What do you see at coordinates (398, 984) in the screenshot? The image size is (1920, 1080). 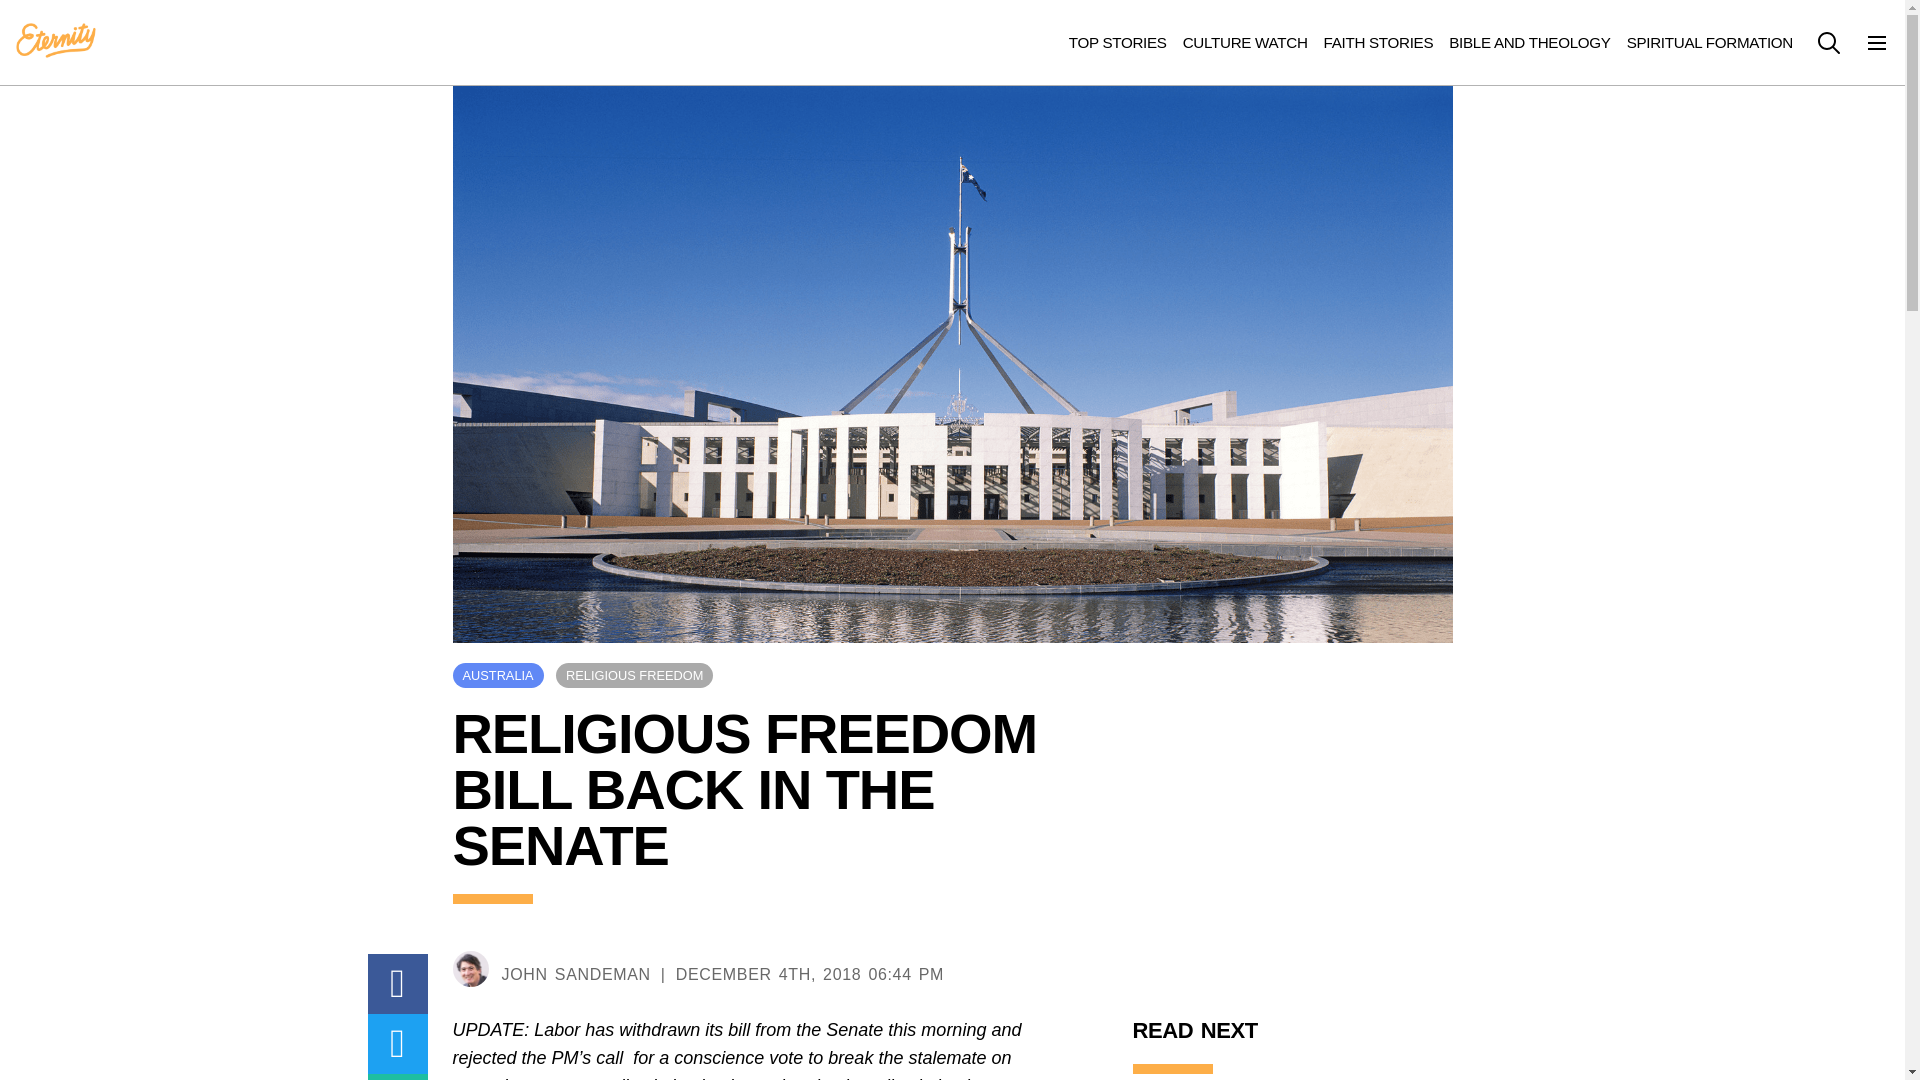 I see `Share on Facebook` at bounding box center [398, 984].